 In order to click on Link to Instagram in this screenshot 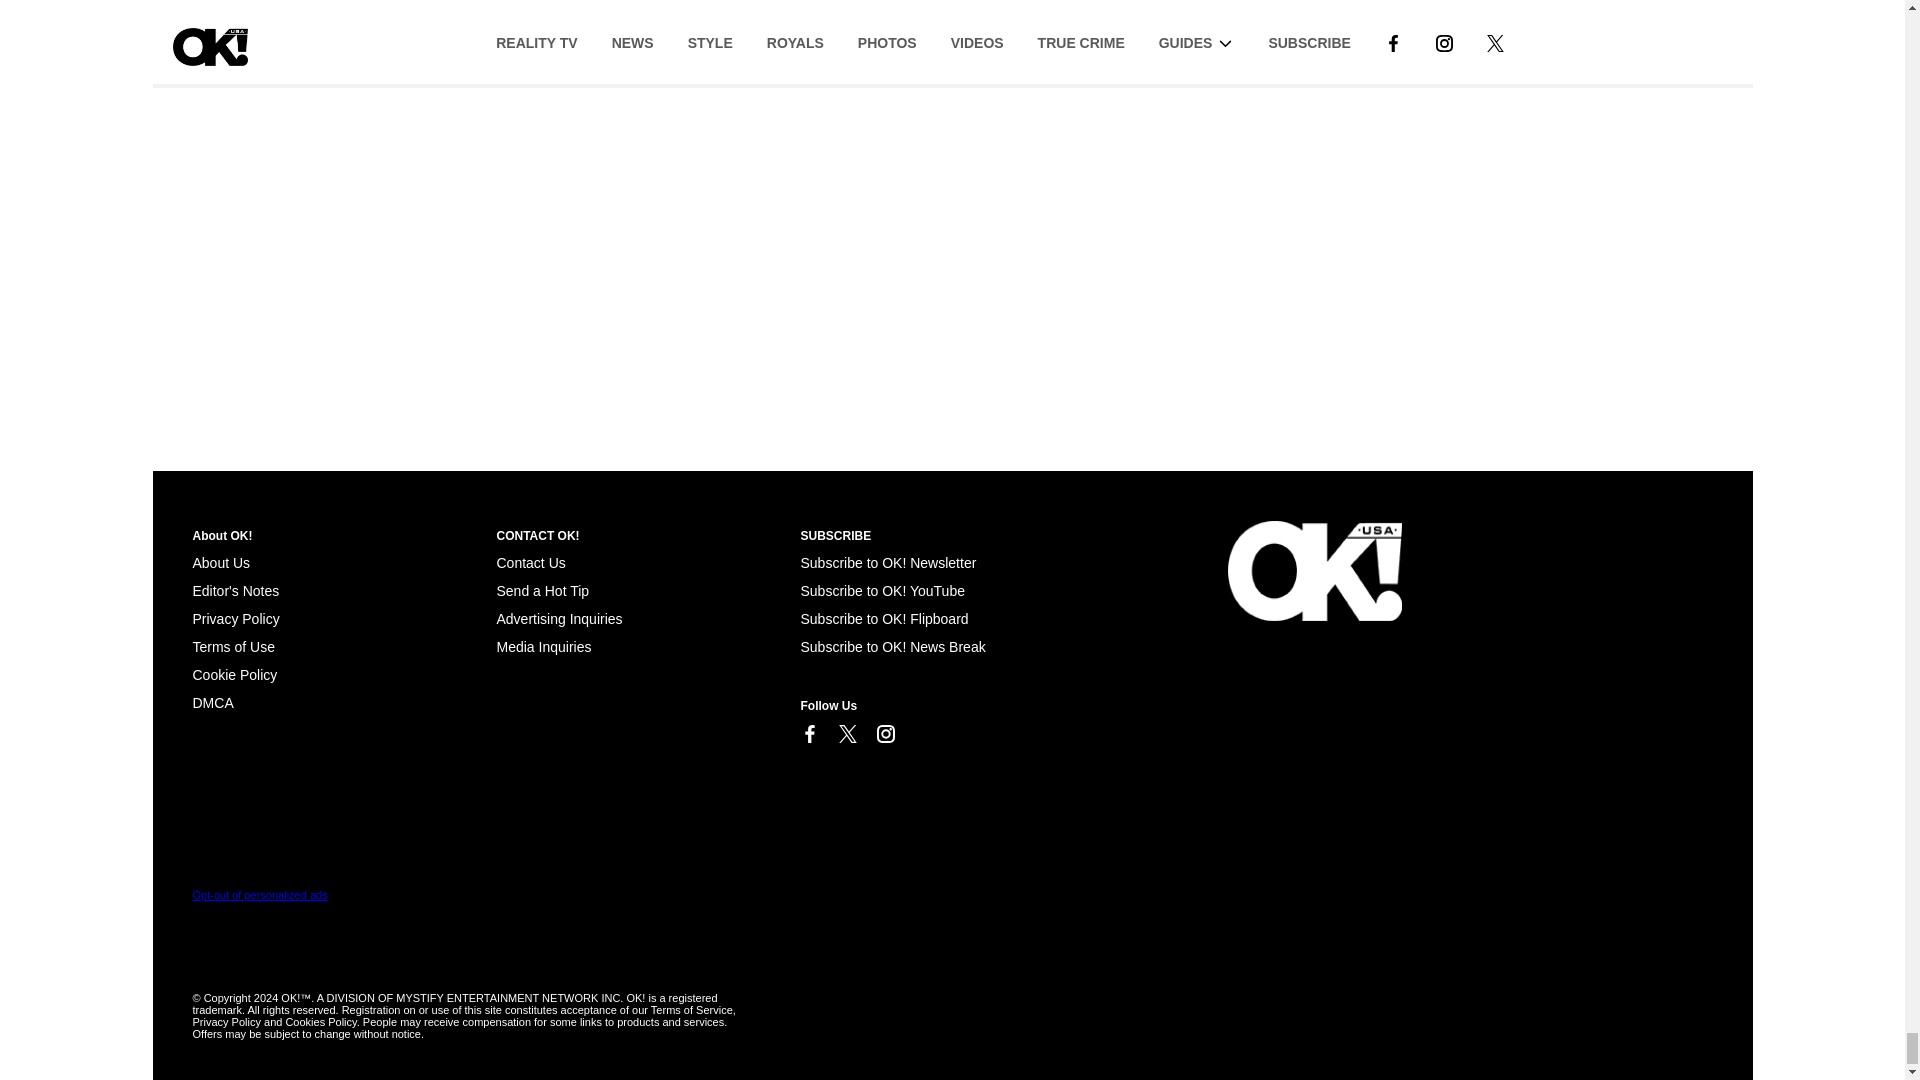, I will do `click(884, 734)`.